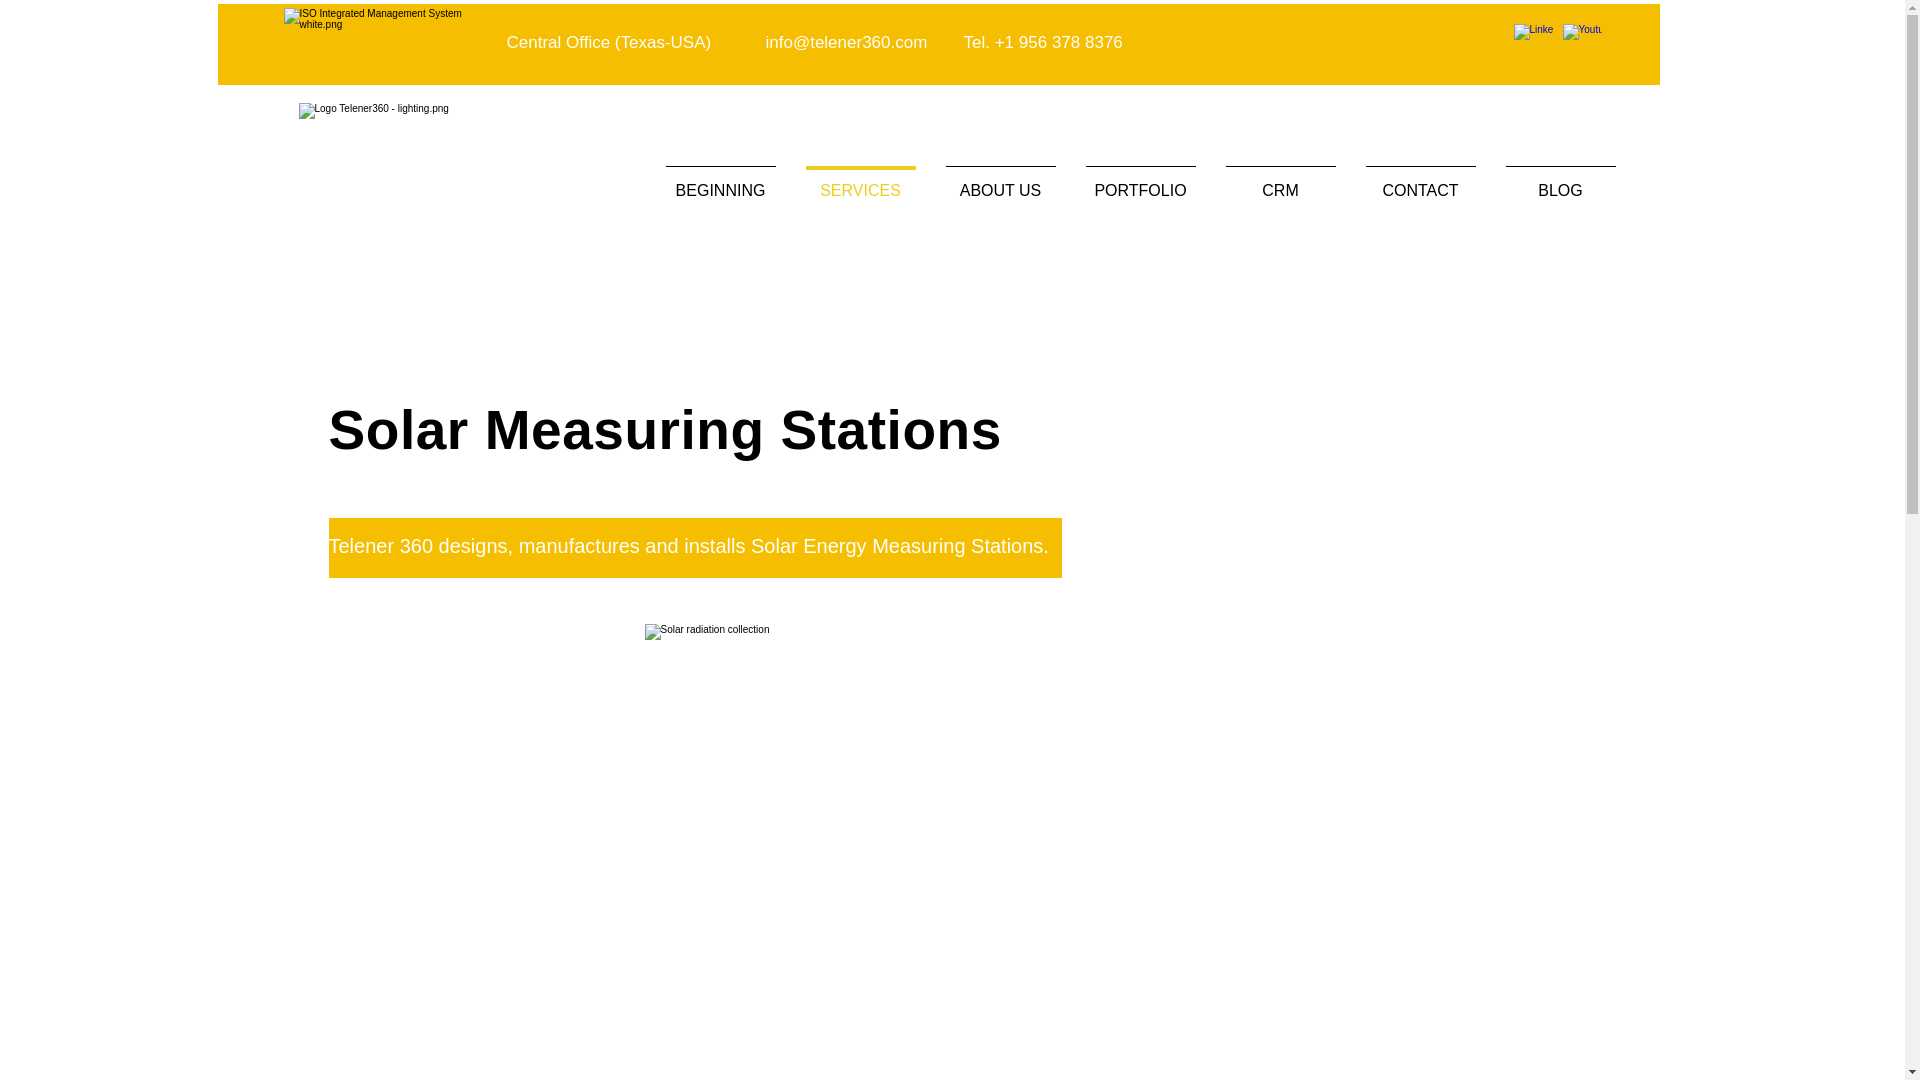  I want to click on Tel. , so click(978, 42).